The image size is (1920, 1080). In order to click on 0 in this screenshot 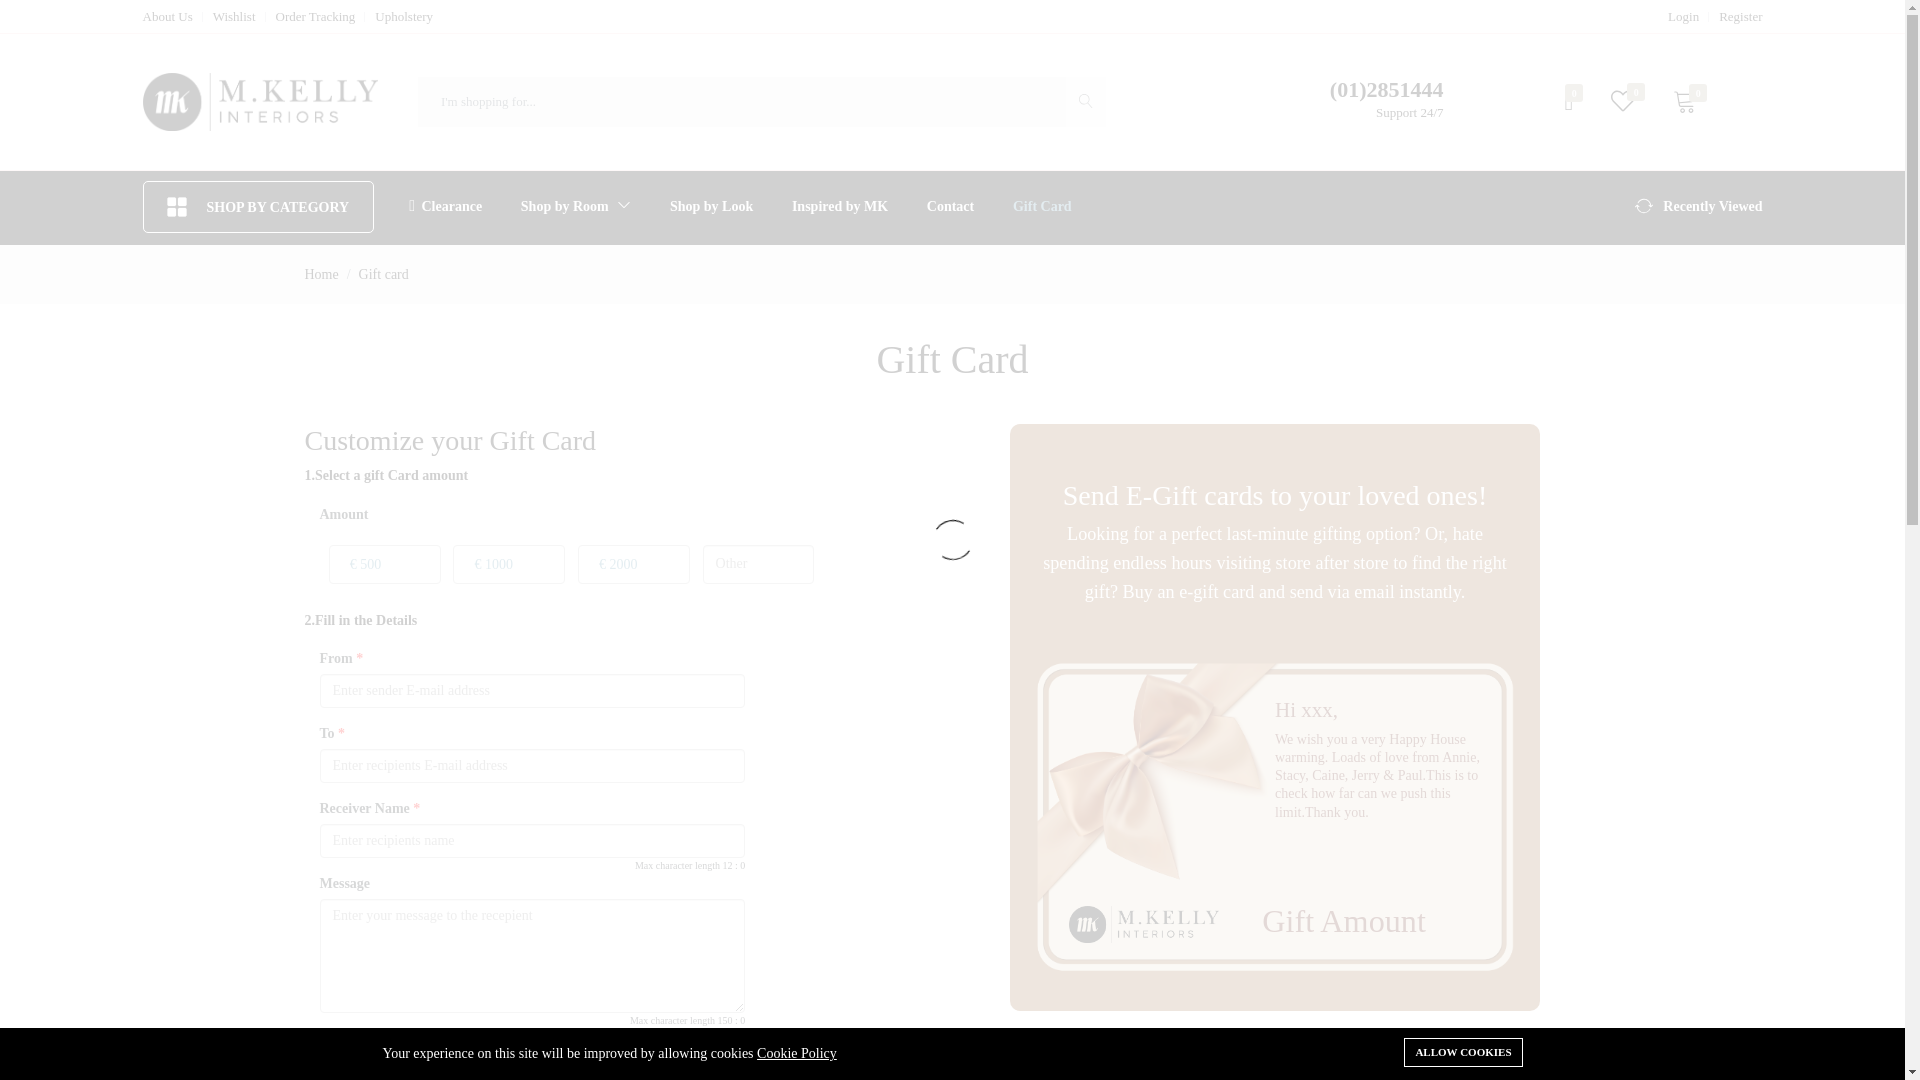, I will do `click(1683, 102)`.